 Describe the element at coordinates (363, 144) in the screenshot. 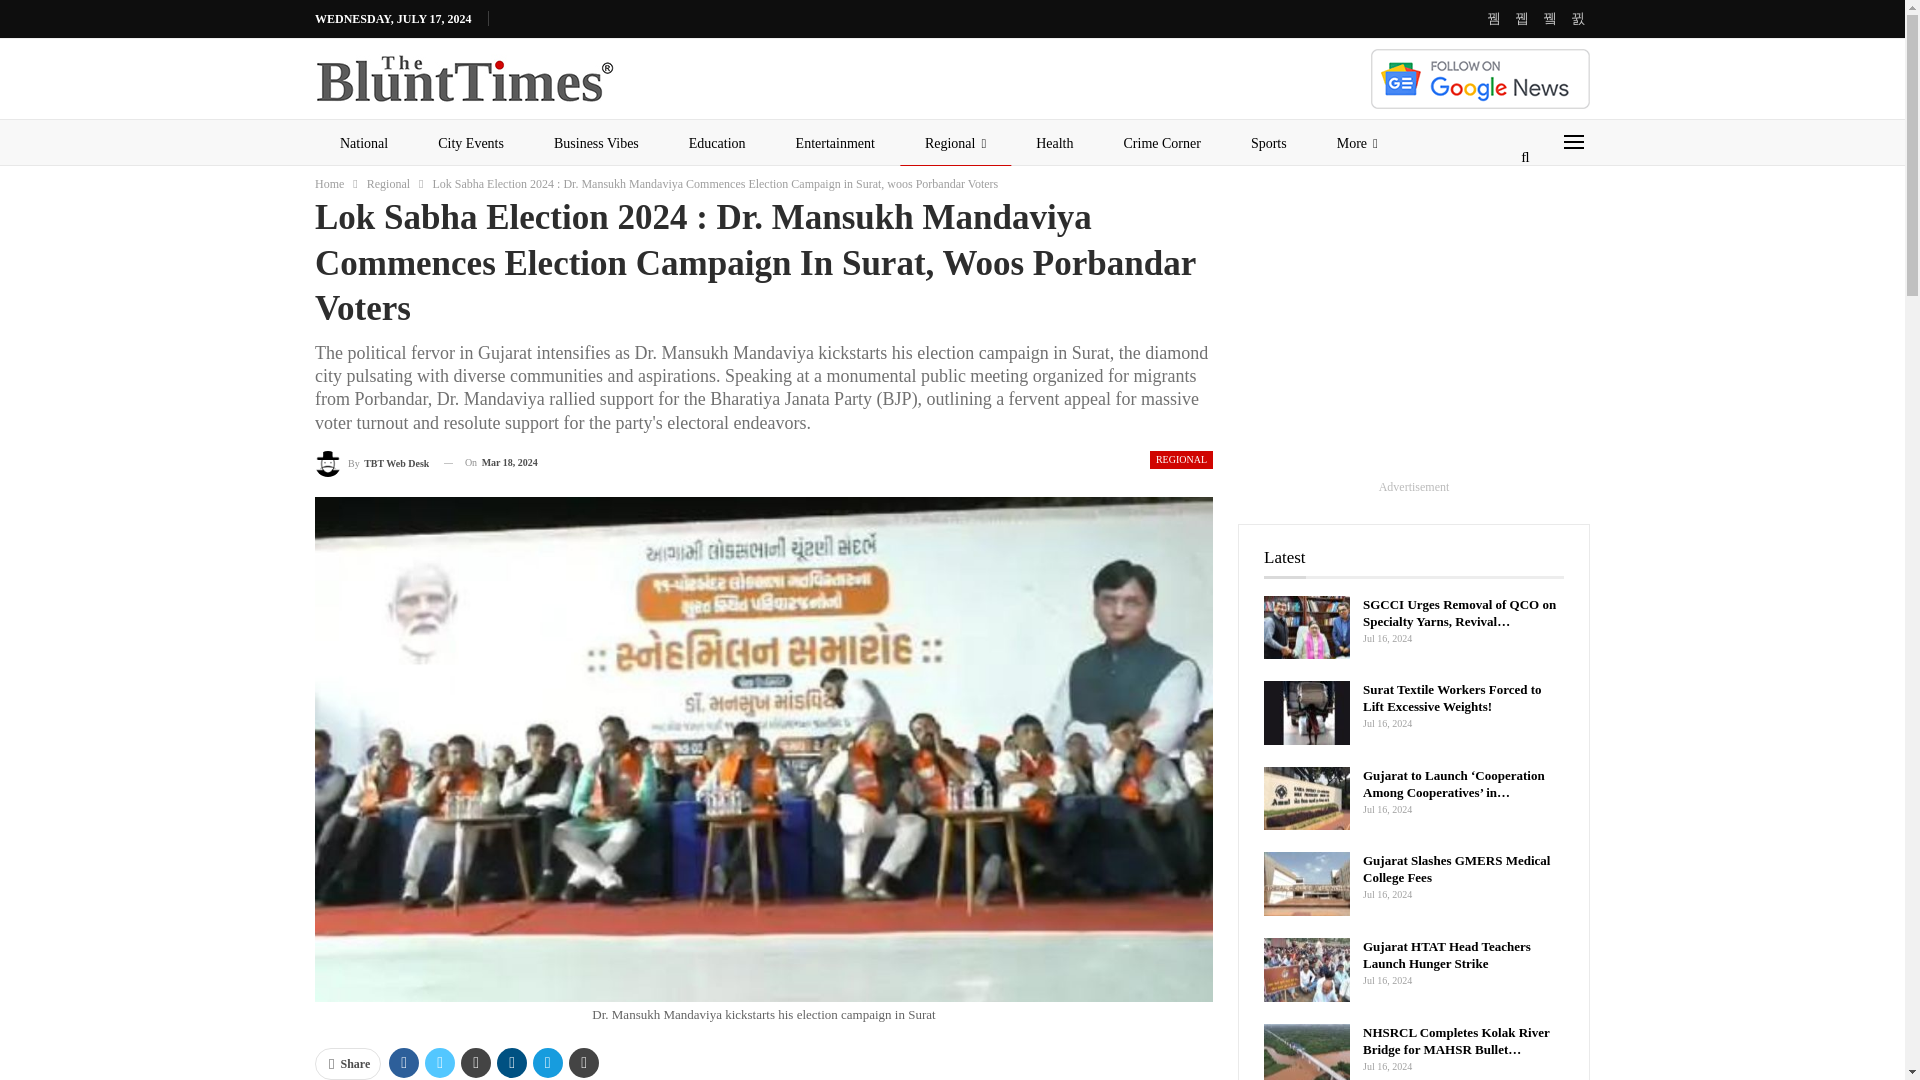

I see `National` at that location.